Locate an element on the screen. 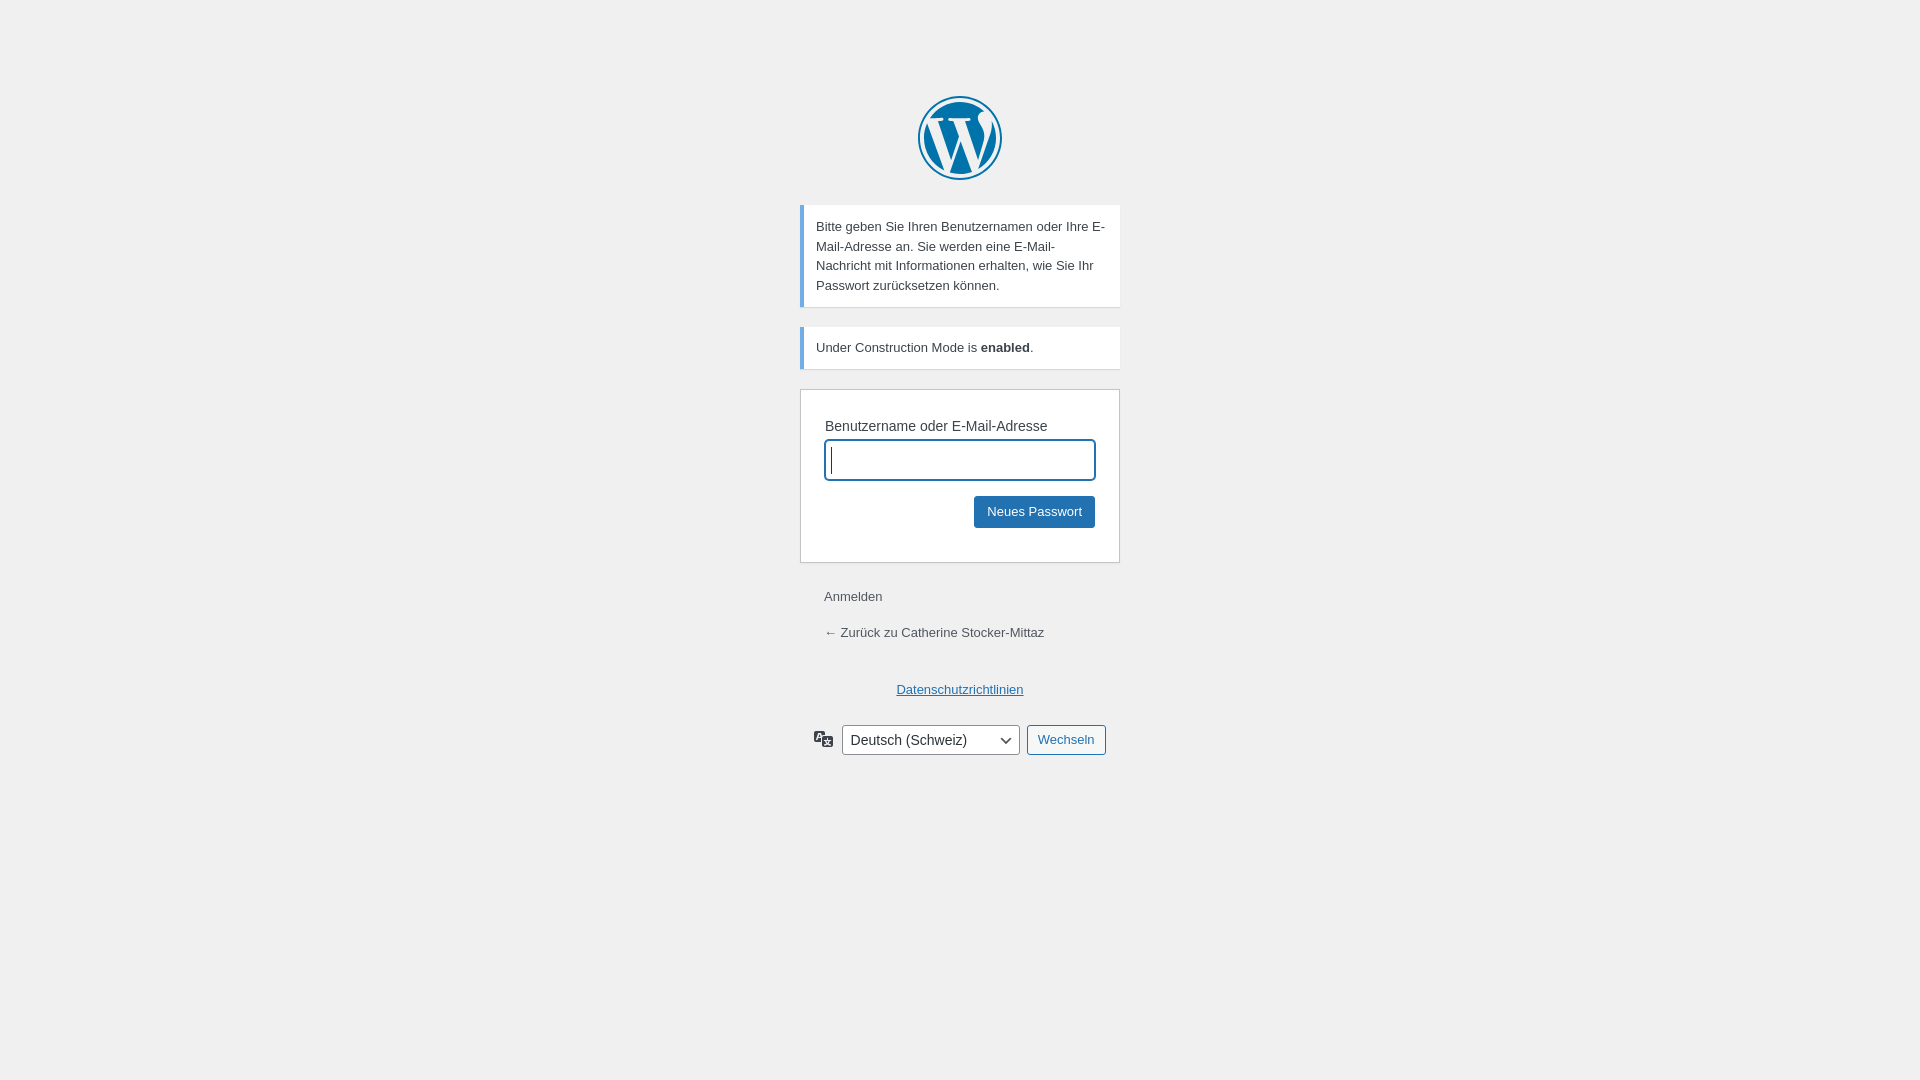 This screenshot has height=1080, width=1920. Datenschutzrichtlinien is located at coordinates (960, 690).